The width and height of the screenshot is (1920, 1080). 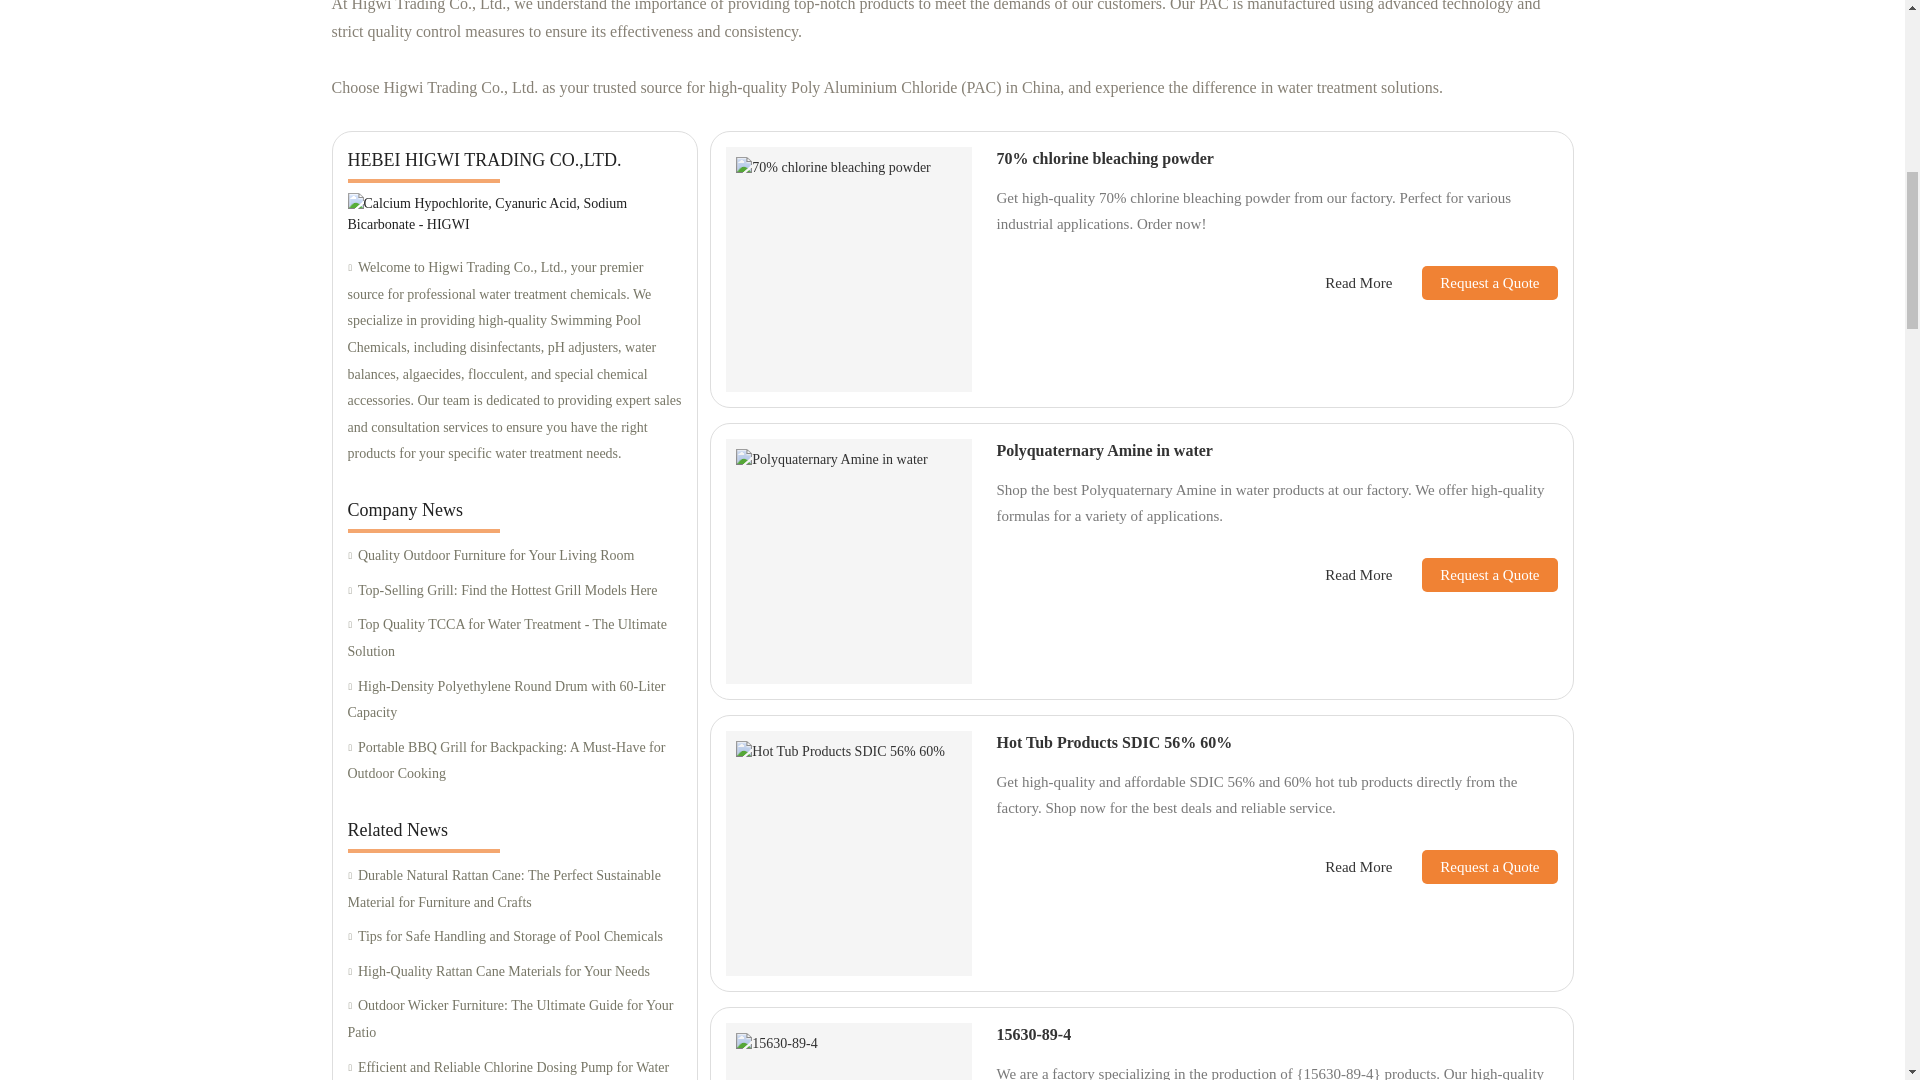 I want to click on Top-Selling Grill: Find the Hottest Grill Models Here, so click(x=514, y=590).